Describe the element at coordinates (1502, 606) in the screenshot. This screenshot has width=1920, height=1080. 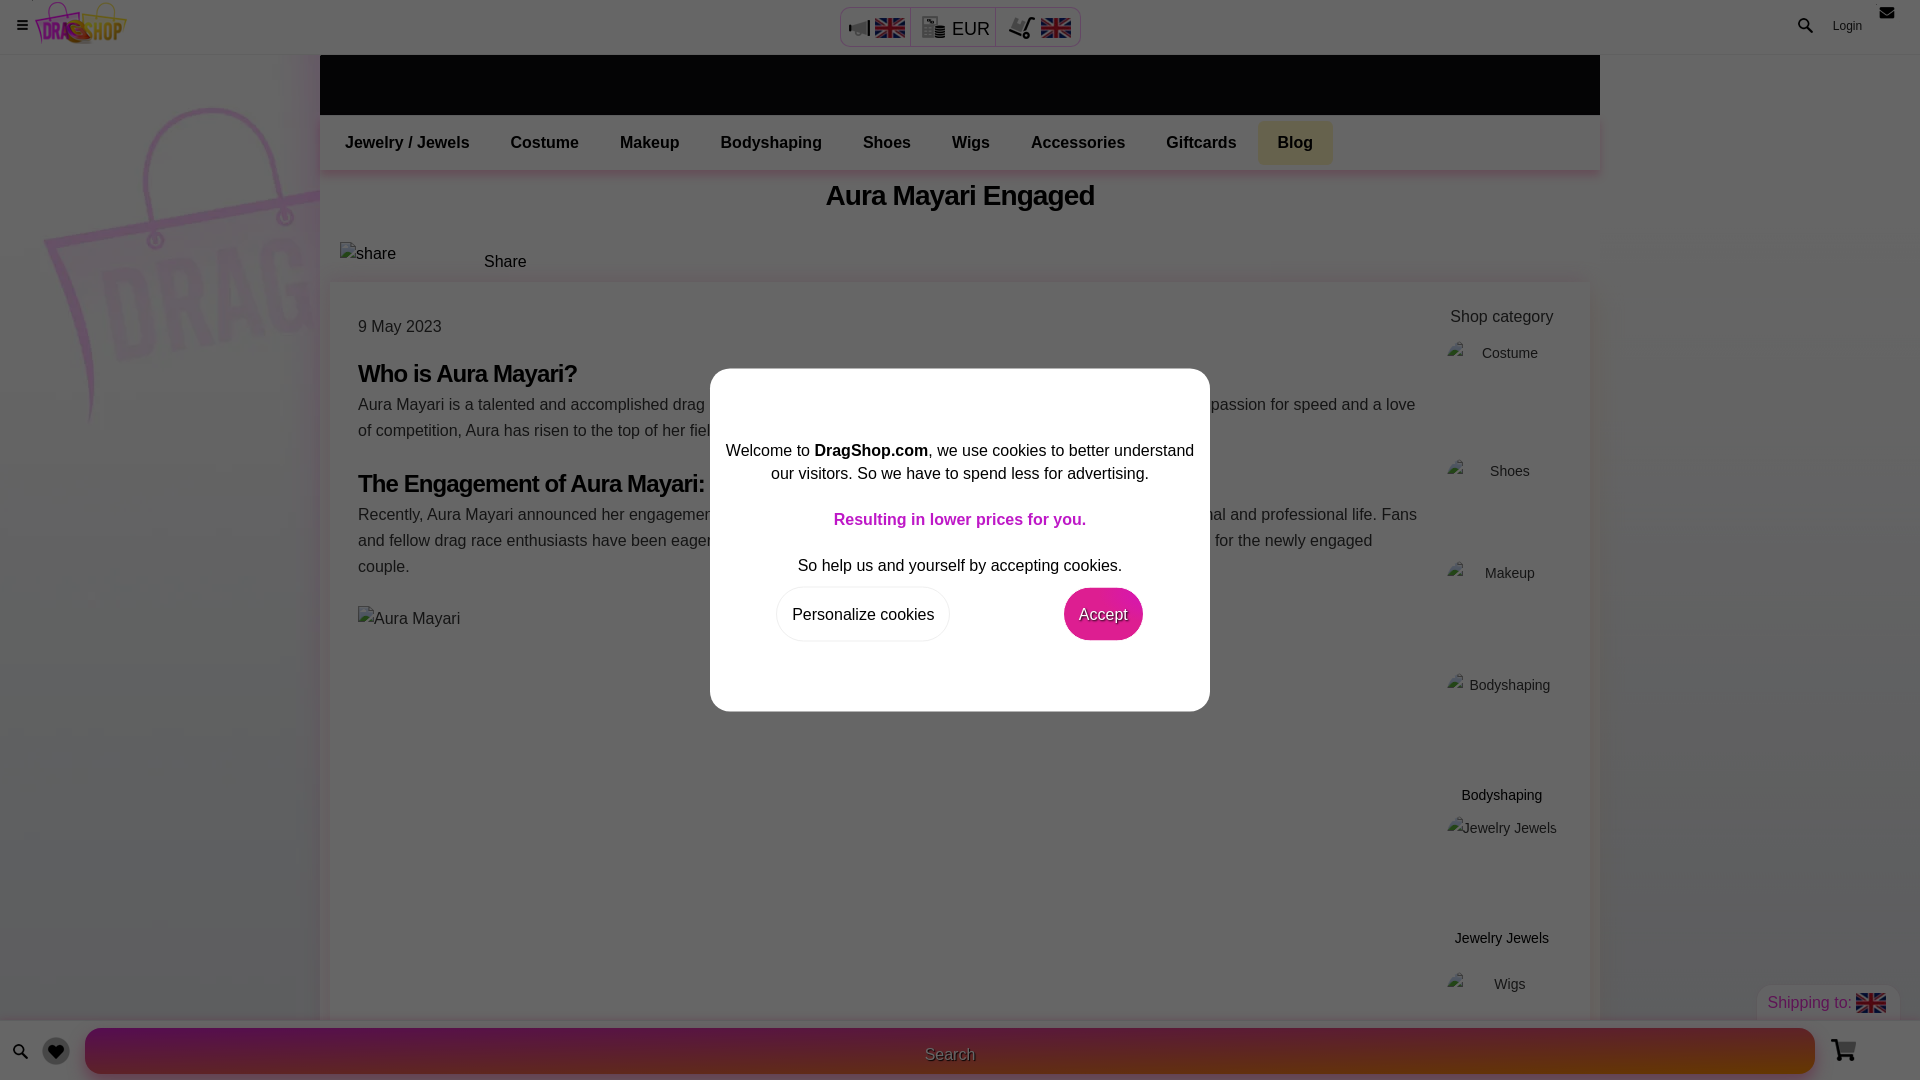
I see `Makeup` at that location.